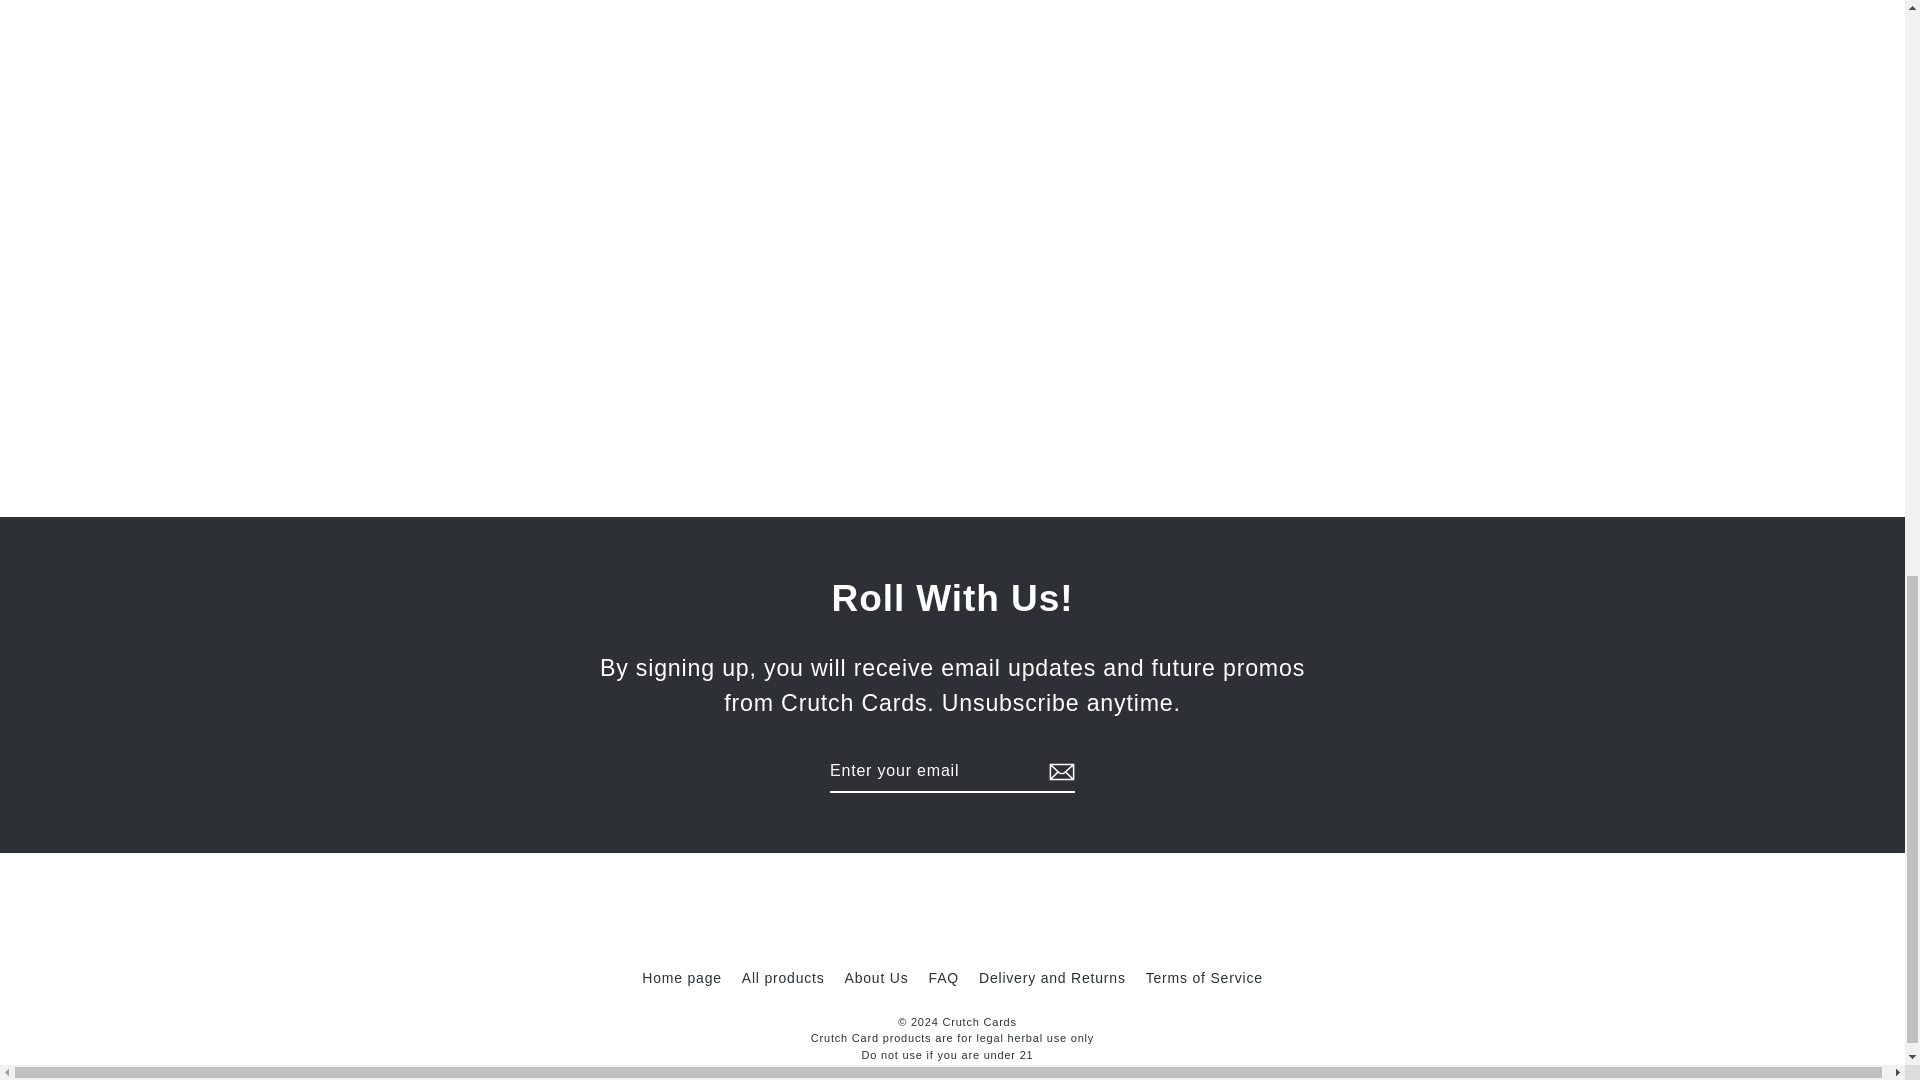 This screenshot has width=1920, height=1080. Describe the element at coordinates (877, 978) in the screenshot. I see `About Us` at that location.